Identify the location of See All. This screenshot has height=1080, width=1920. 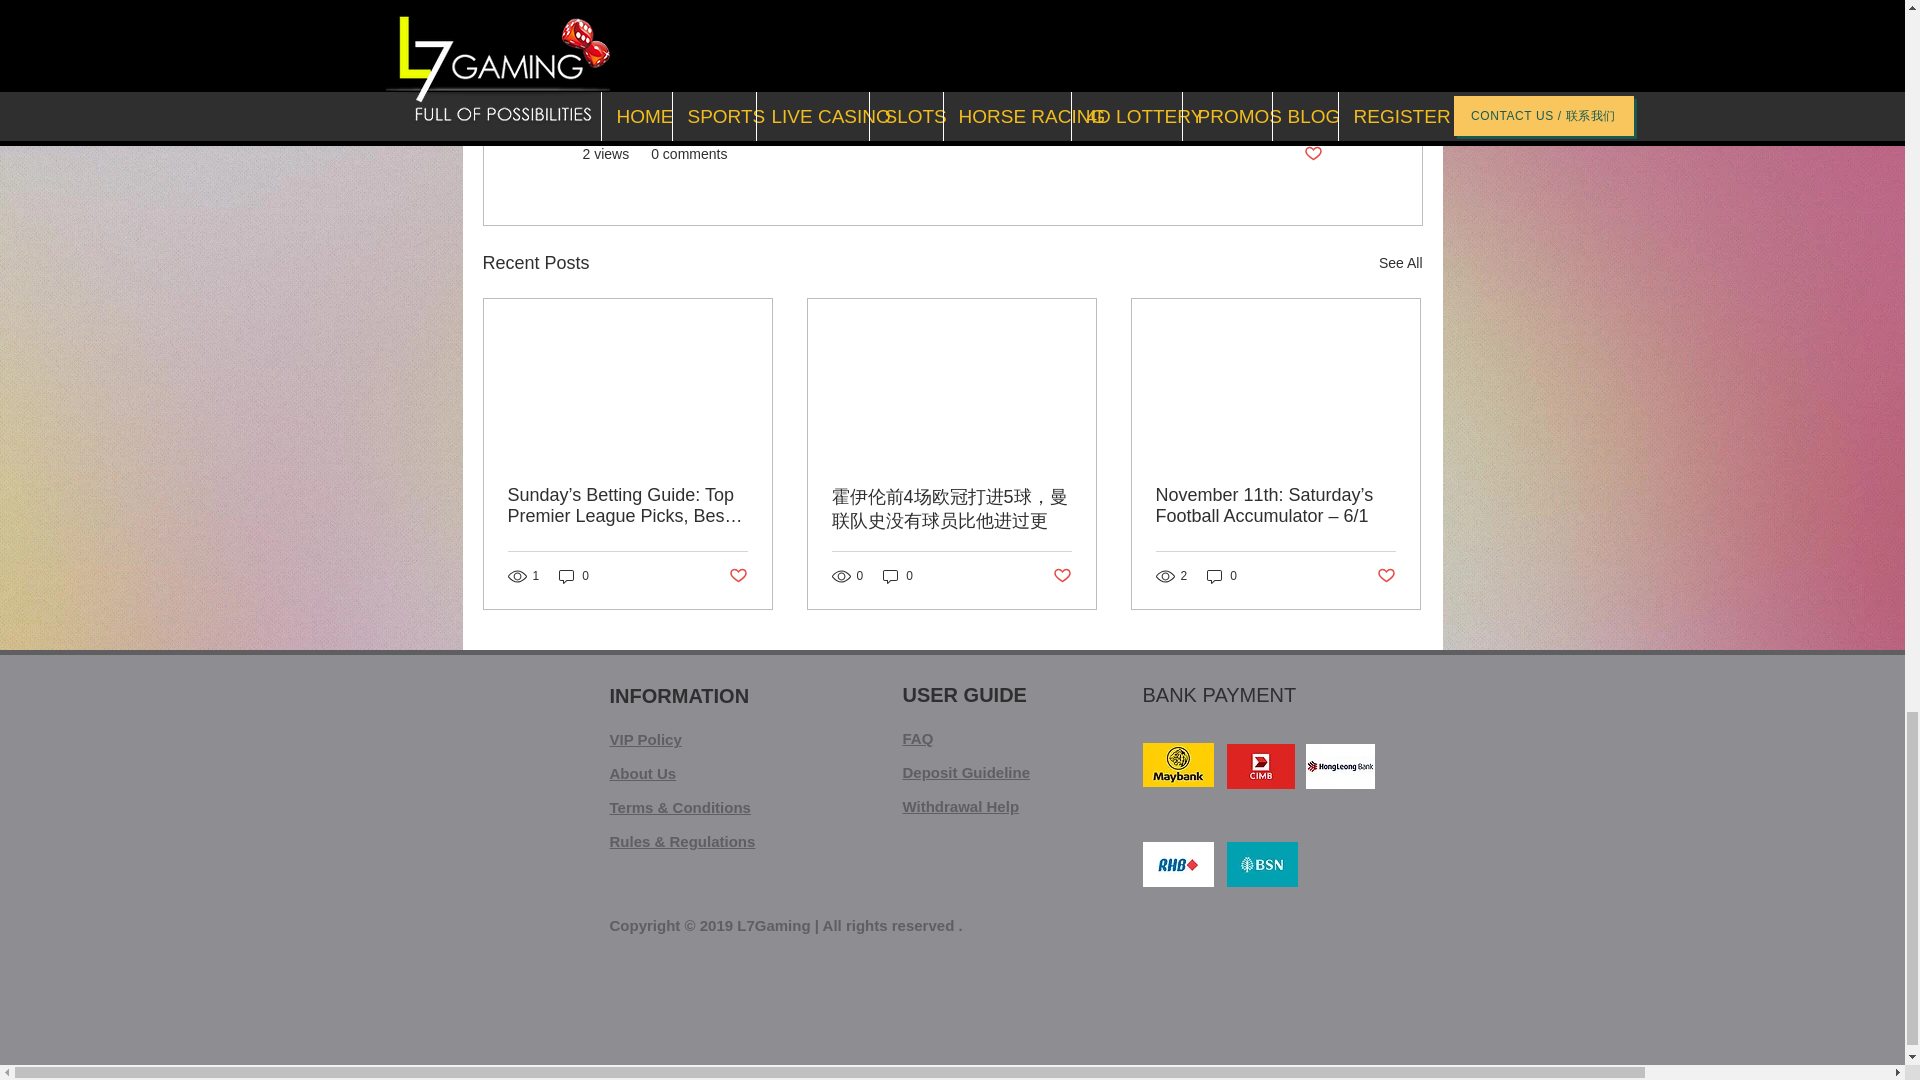
(1400, 263).